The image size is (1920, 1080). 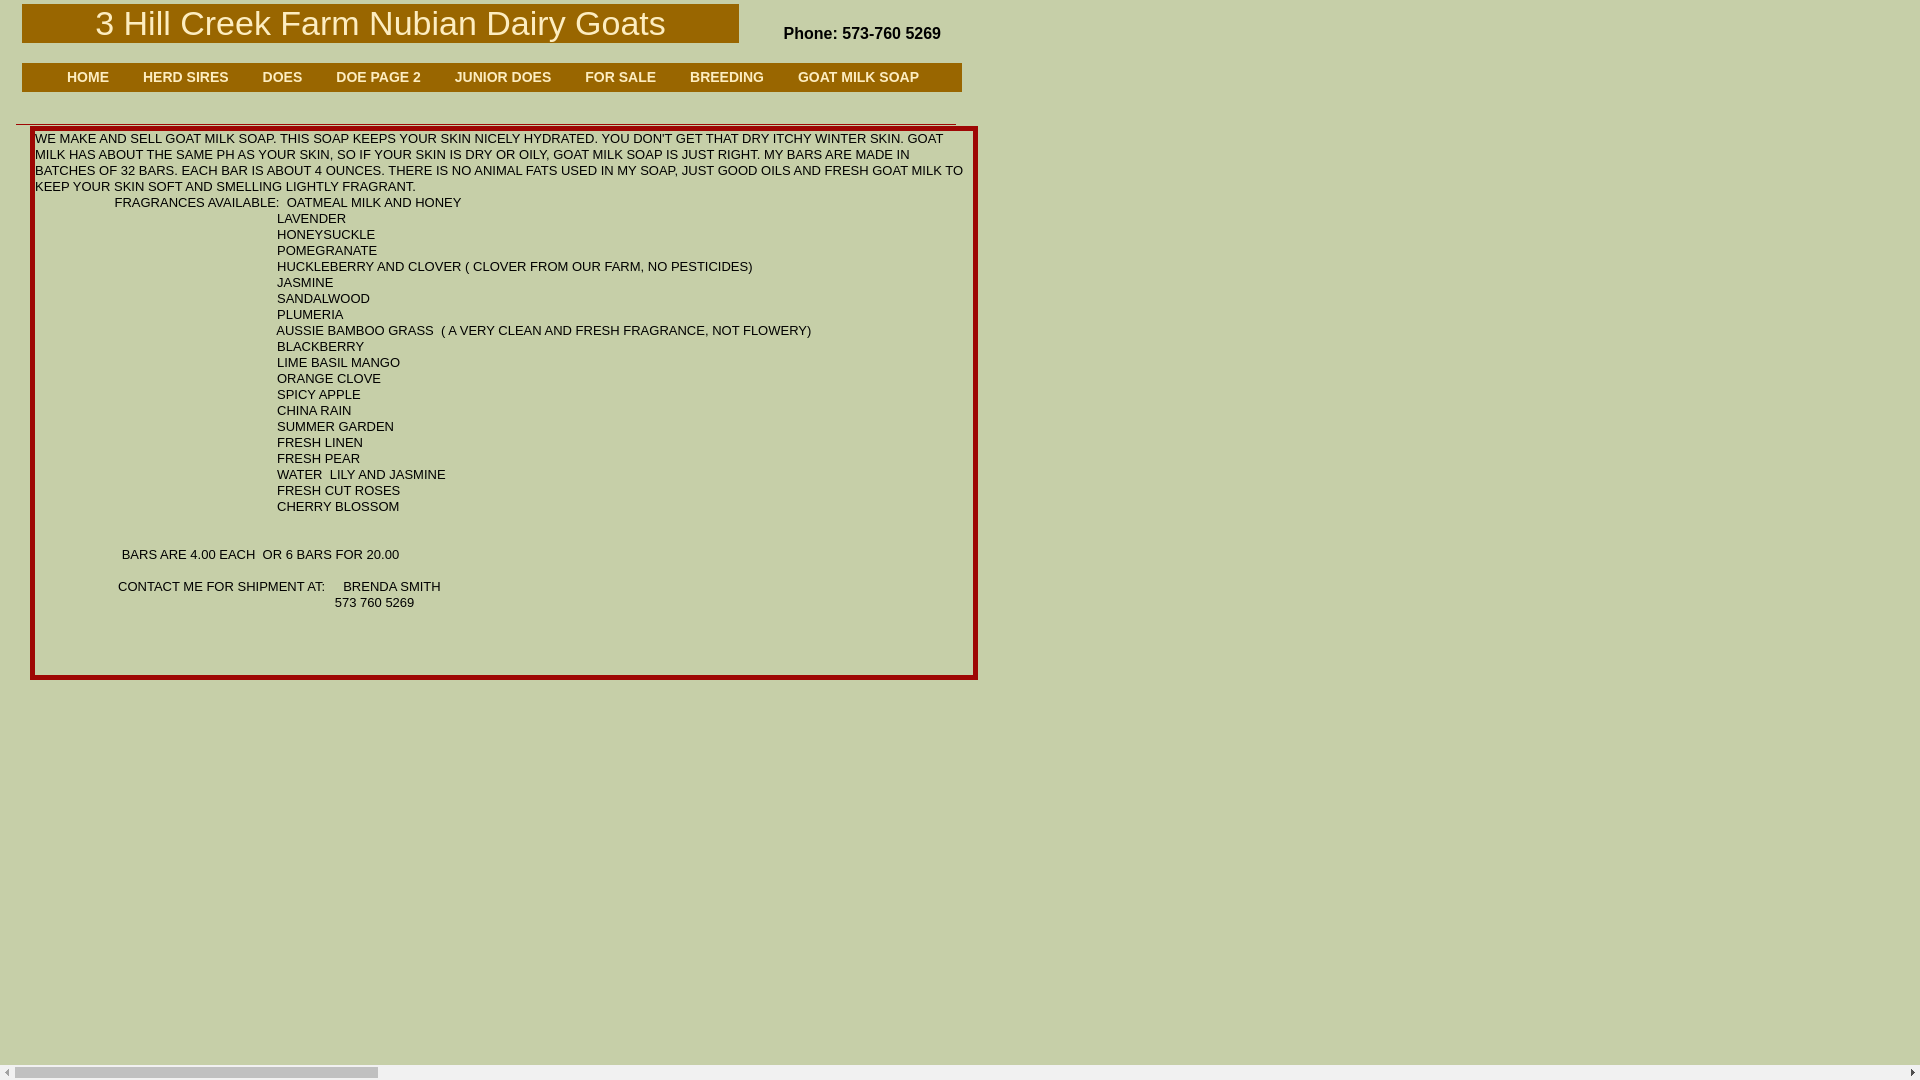 What do you see at coordinates (620, 82) in the screenshot?
I see `FOR SALE` at bounding box center [620, 82].